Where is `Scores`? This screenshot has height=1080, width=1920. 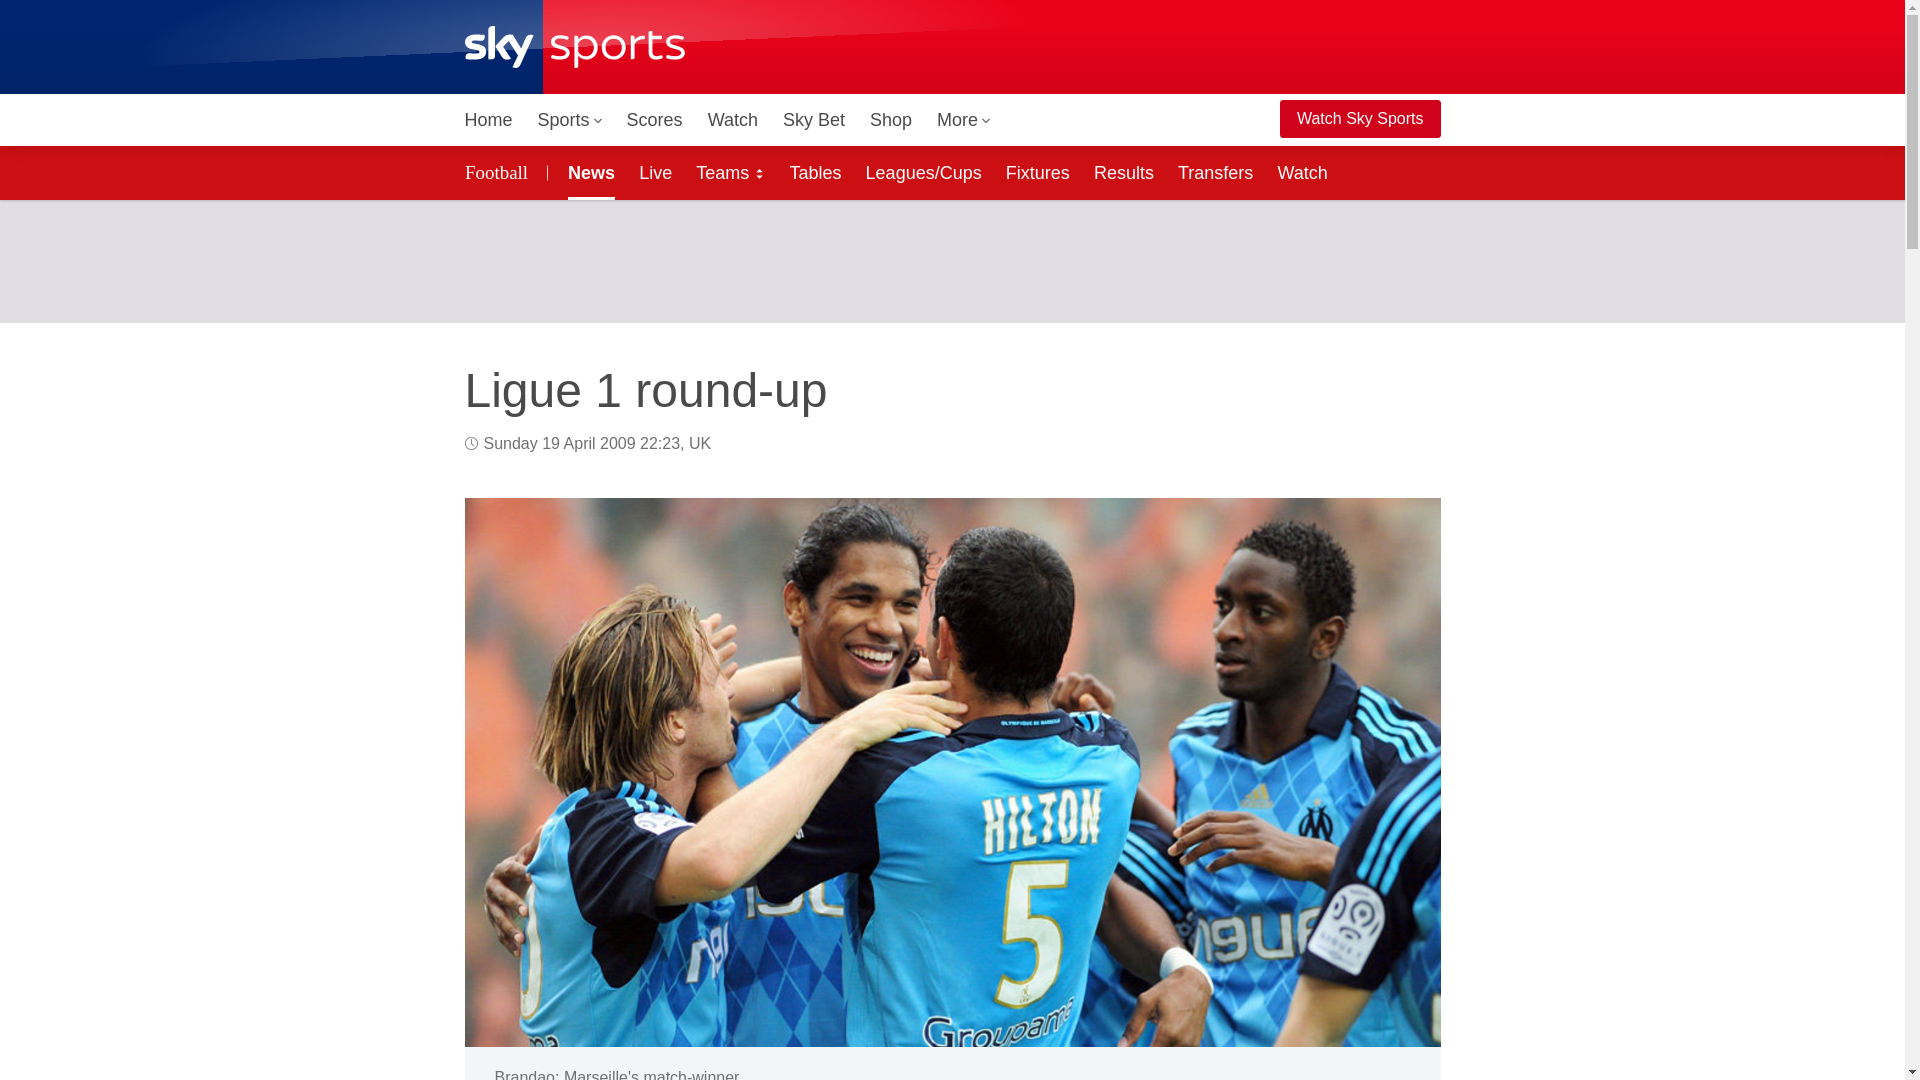
Scores is located at coordinates (654, 120).